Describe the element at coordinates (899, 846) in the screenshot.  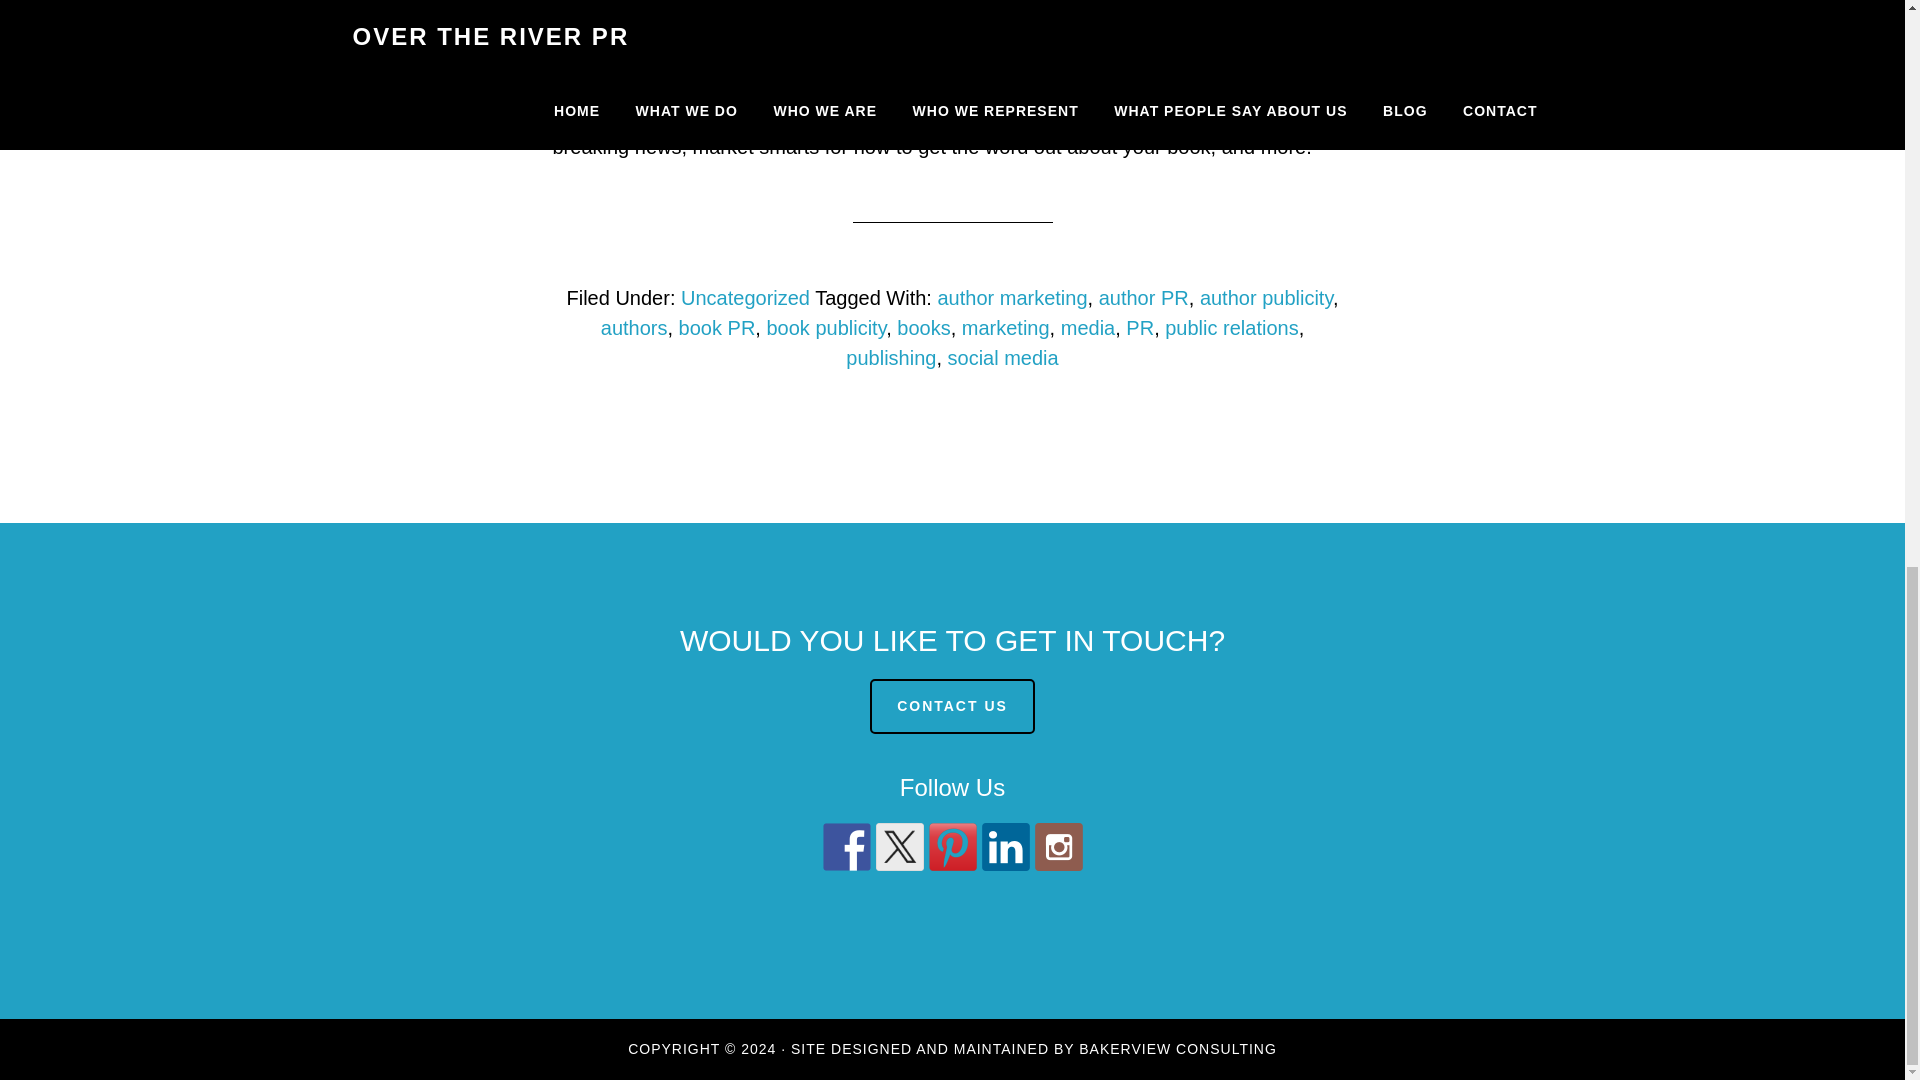
I see `Follow us on Twitter` at that location.